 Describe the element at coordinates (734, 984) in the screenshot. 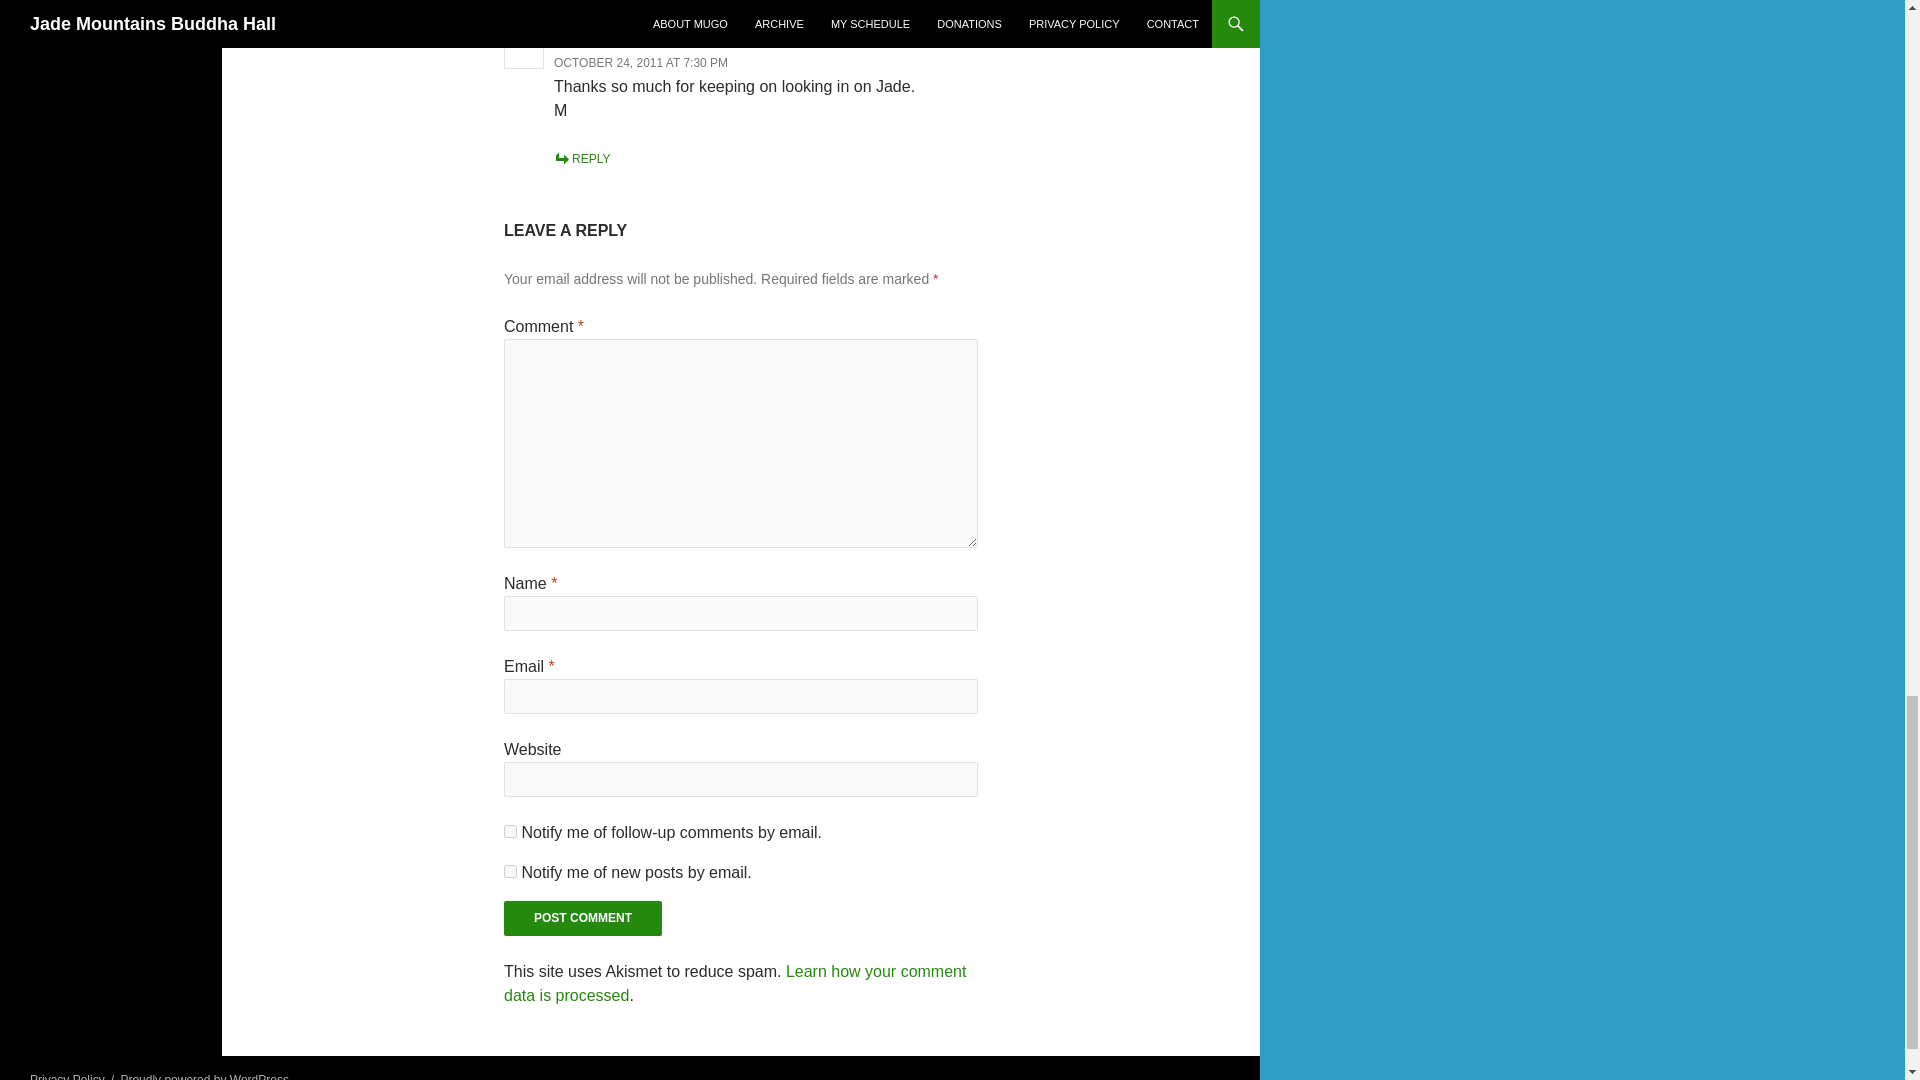

I see `Learn how your comment data is processed` at that location.